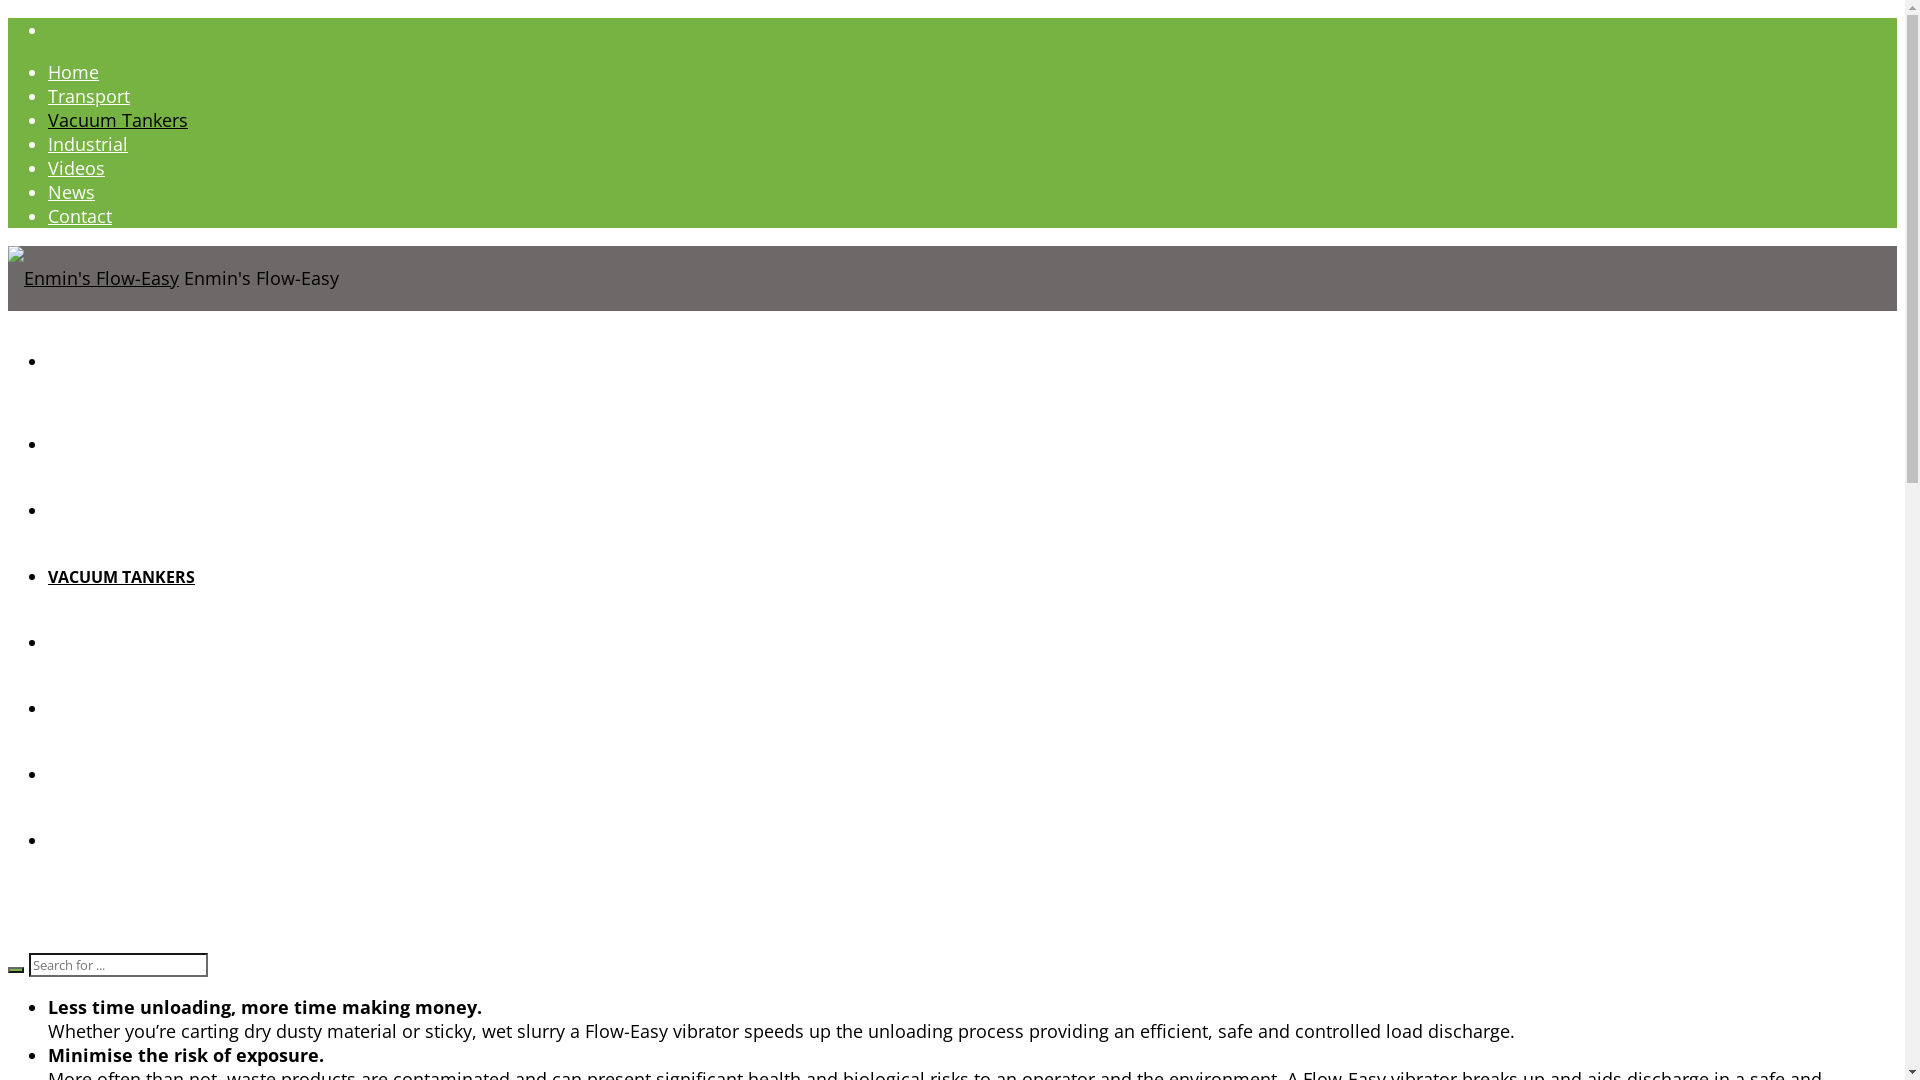 The height and width of the screenshot is (1080, 1920). I want to click on VACUUM TANKERS, so click(122, 577).